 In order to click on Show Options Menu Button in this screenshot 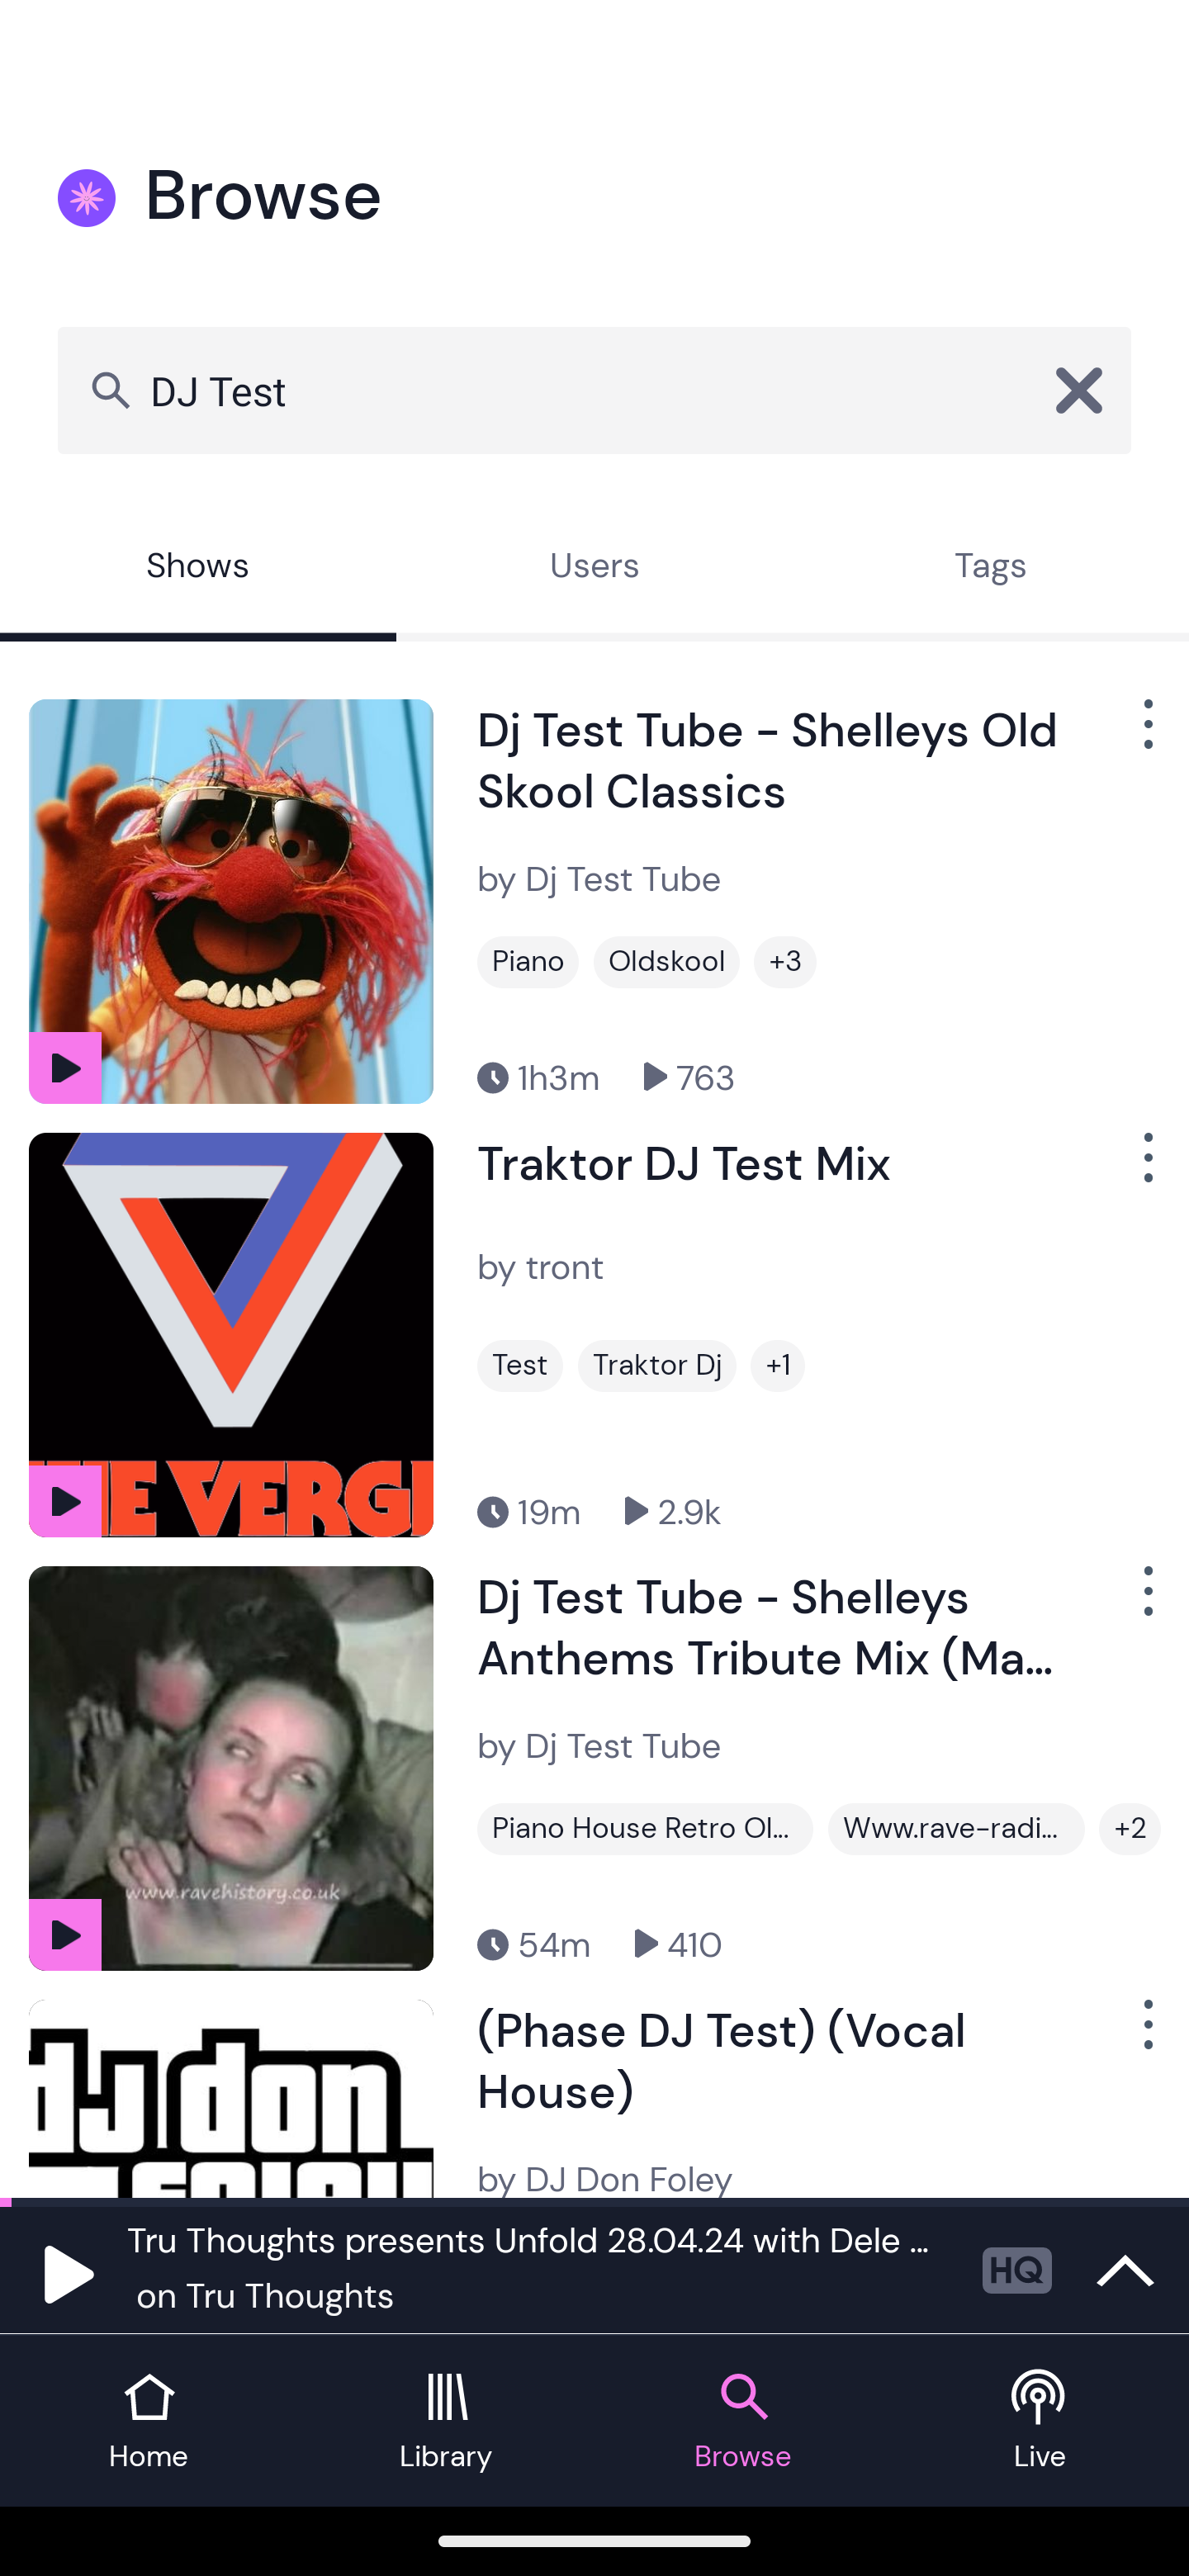, I will do `click(1145, 736)`.